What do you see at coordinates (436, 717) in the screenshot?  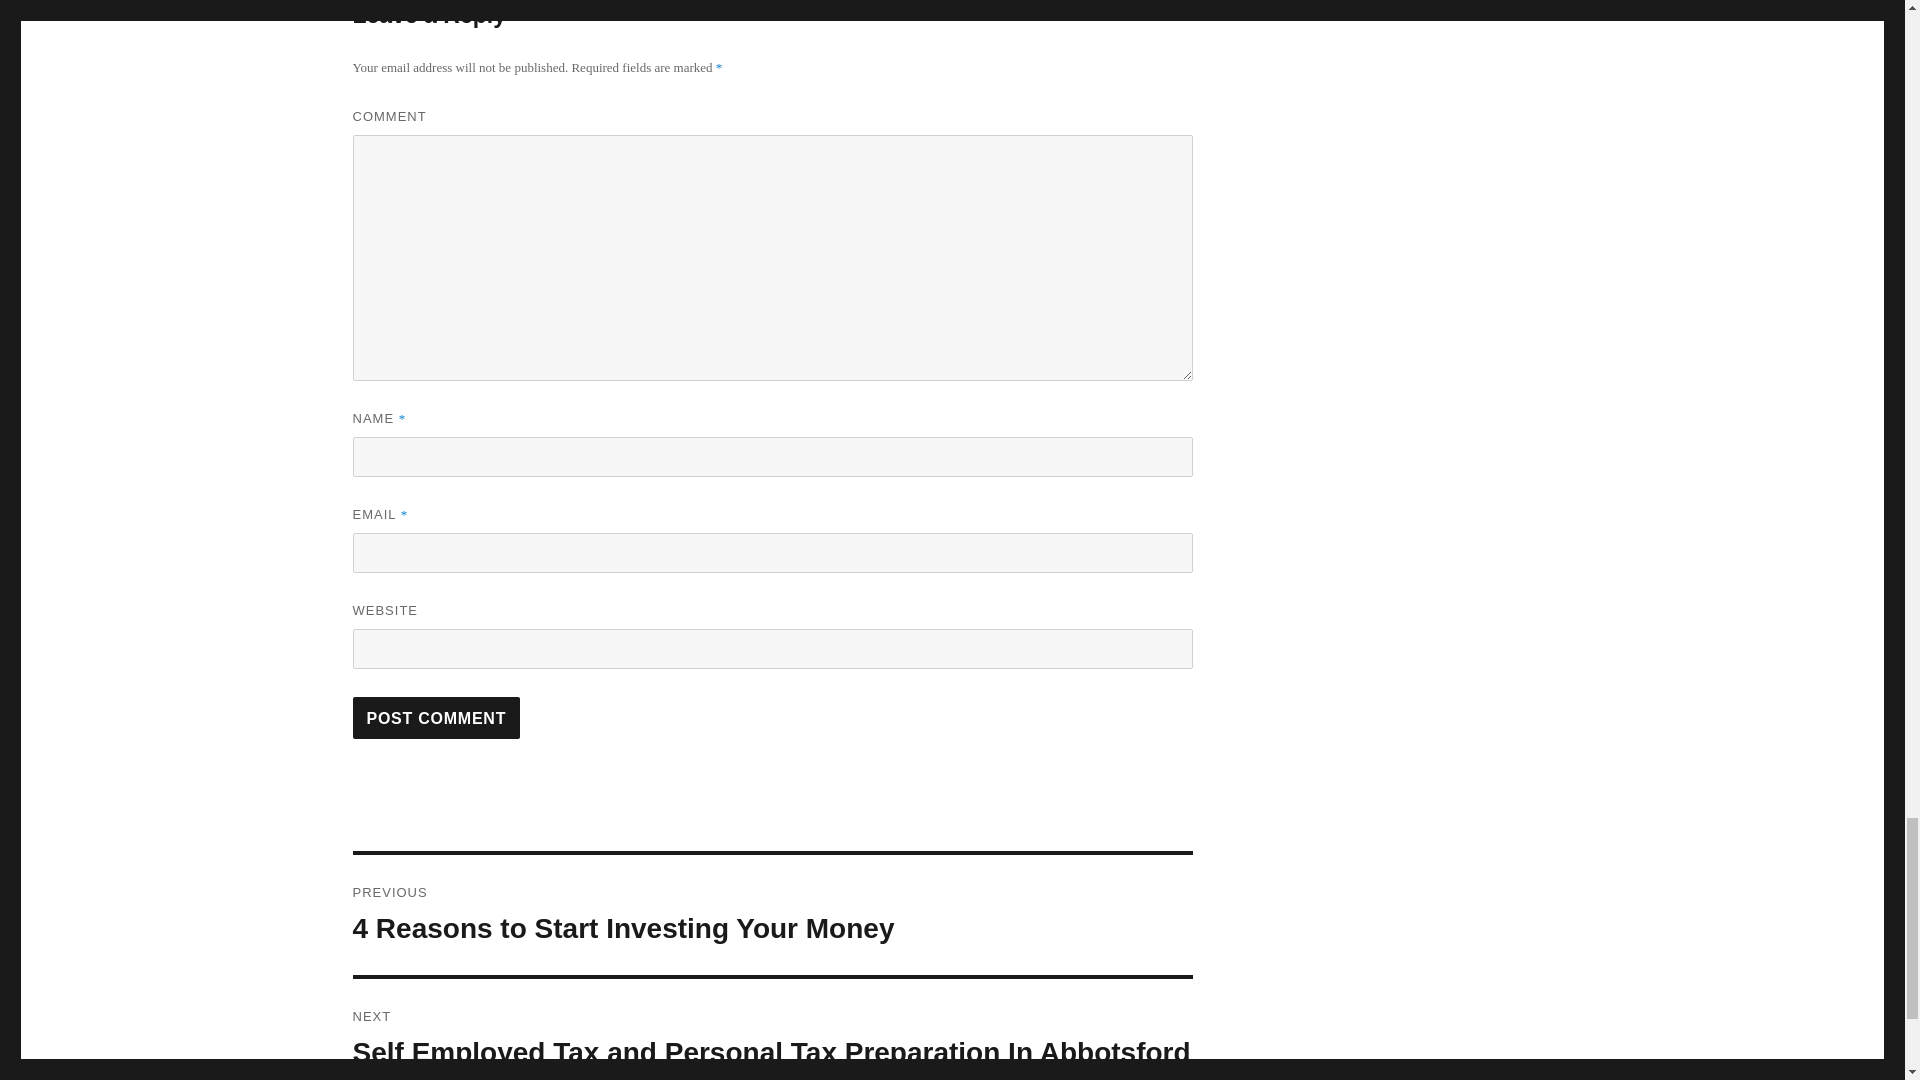 I see `Post Comment` at bounding box center [436, 717].